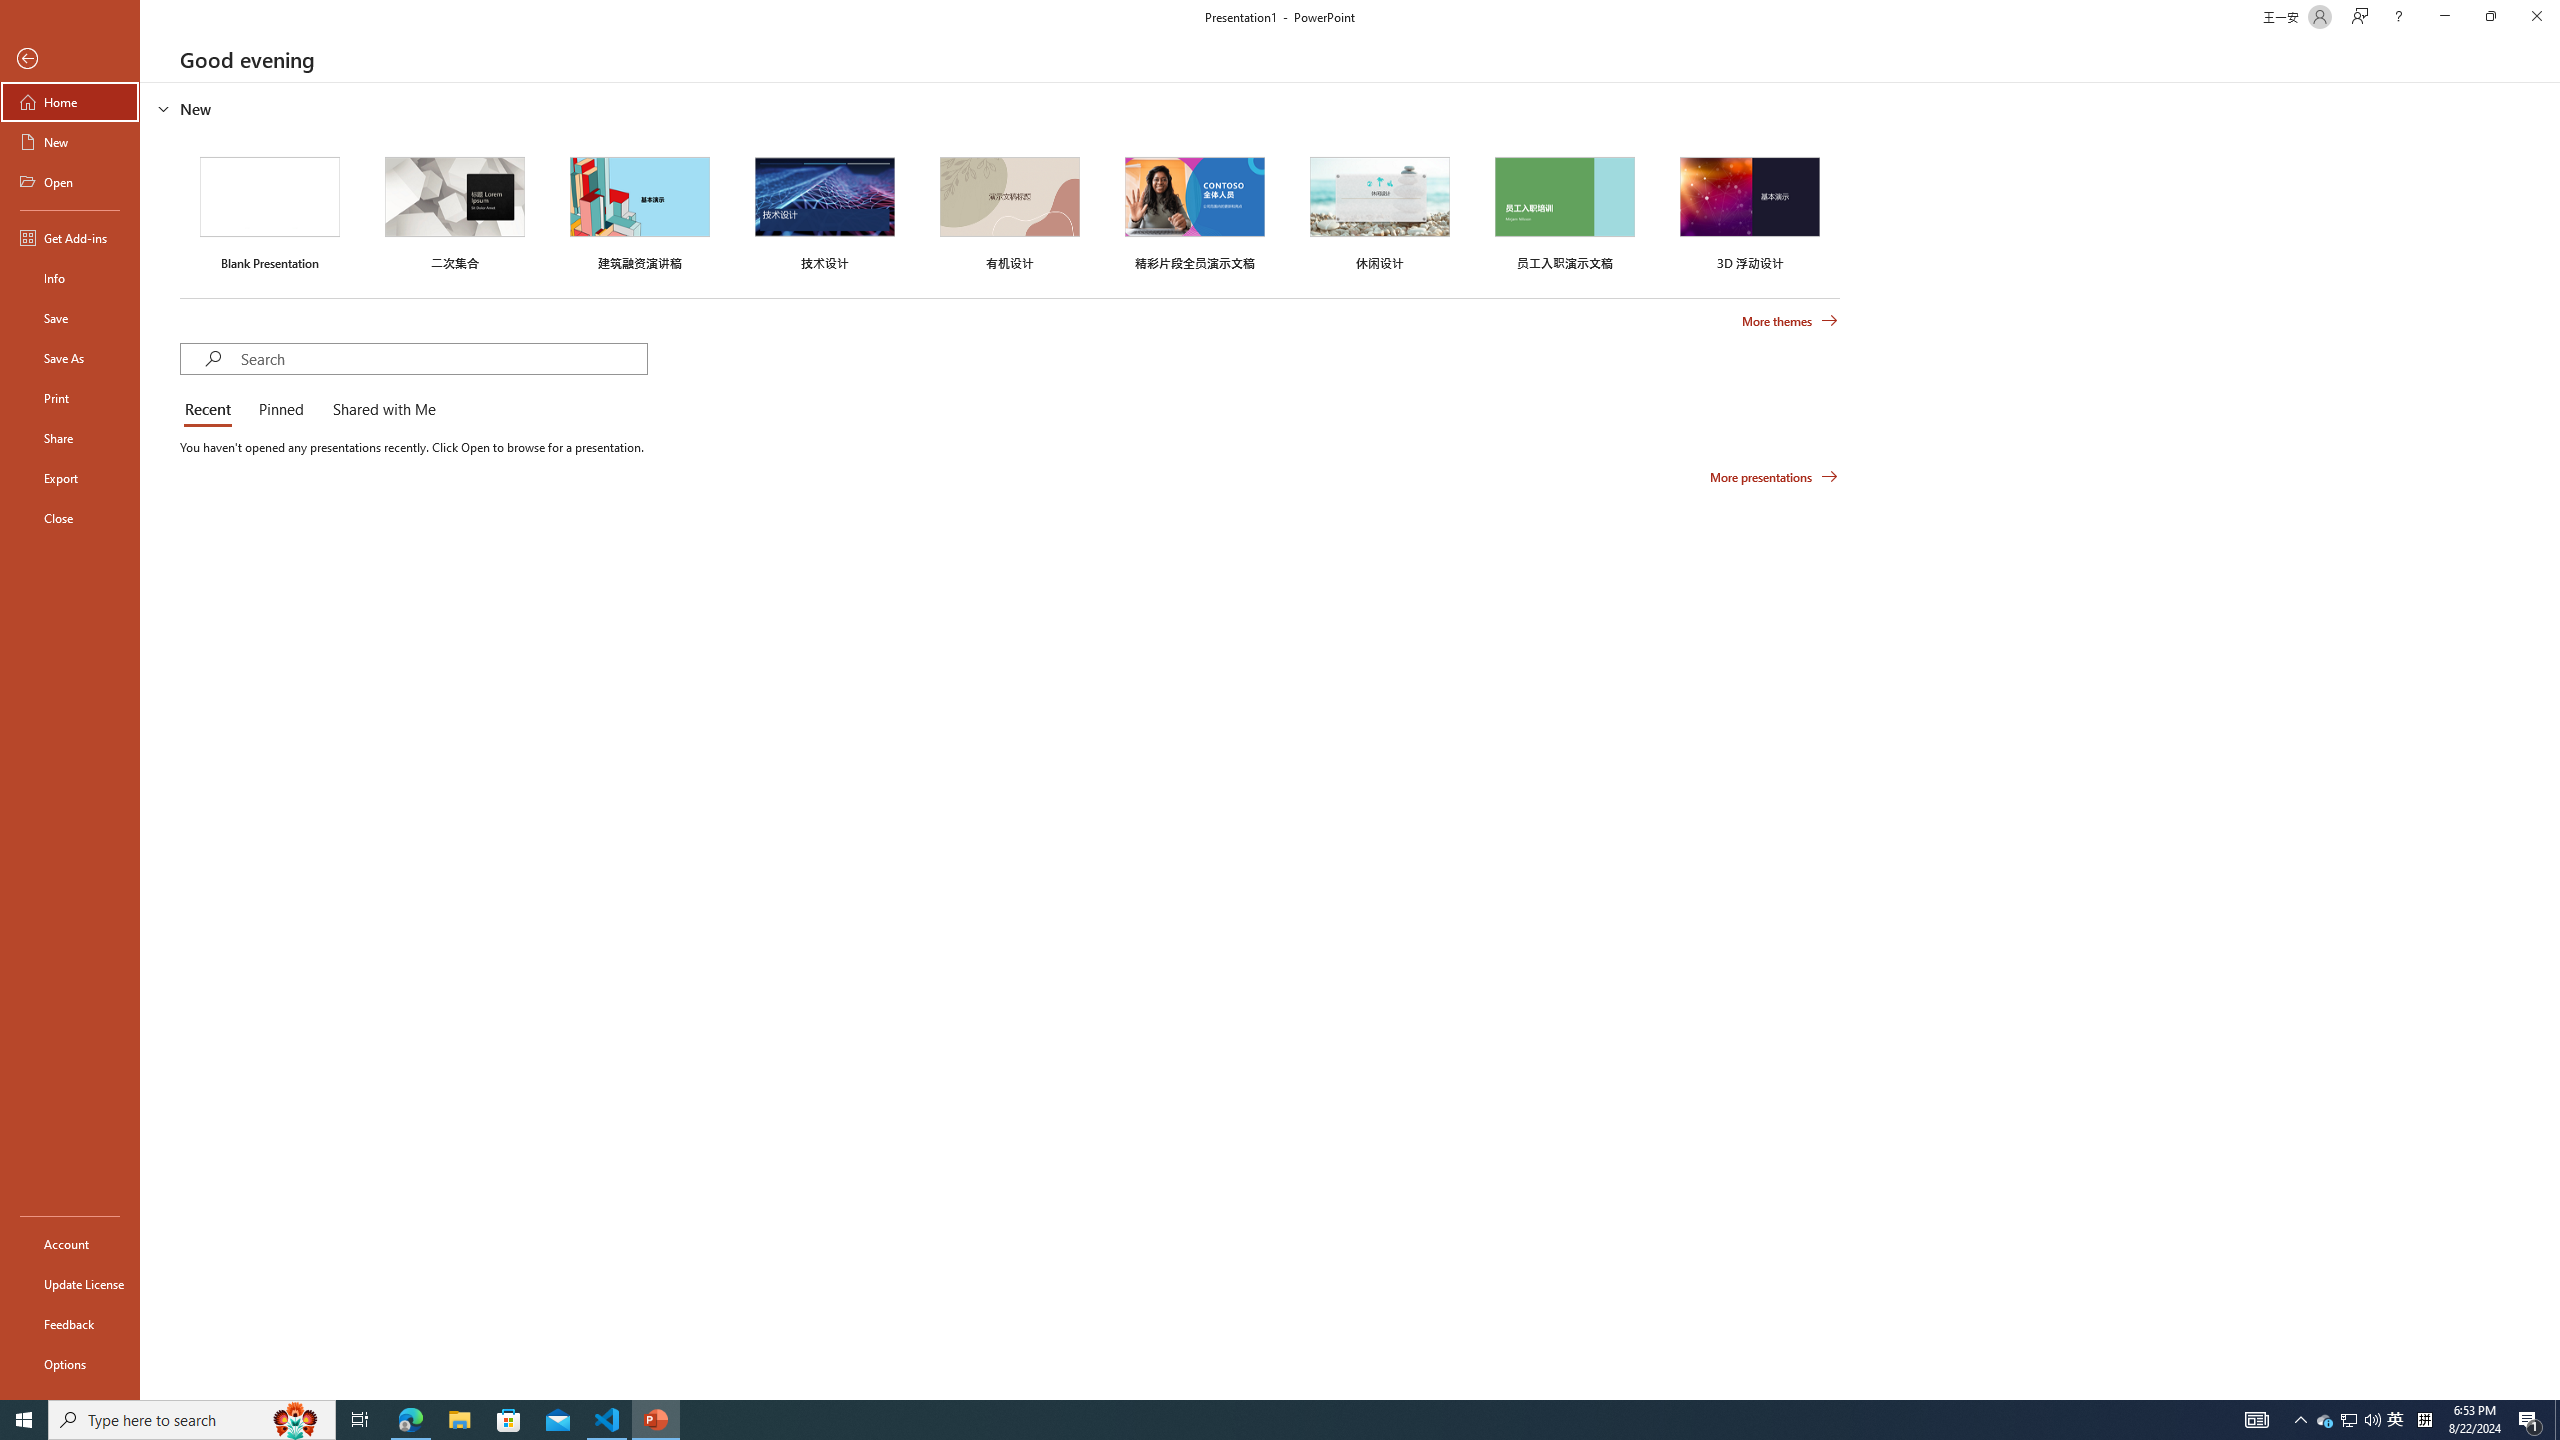 This screenshot has height=1440, width=2560. Describe the element at coordinates (70, 237) in the screenshot. I see `Get Add-ins` at that location.